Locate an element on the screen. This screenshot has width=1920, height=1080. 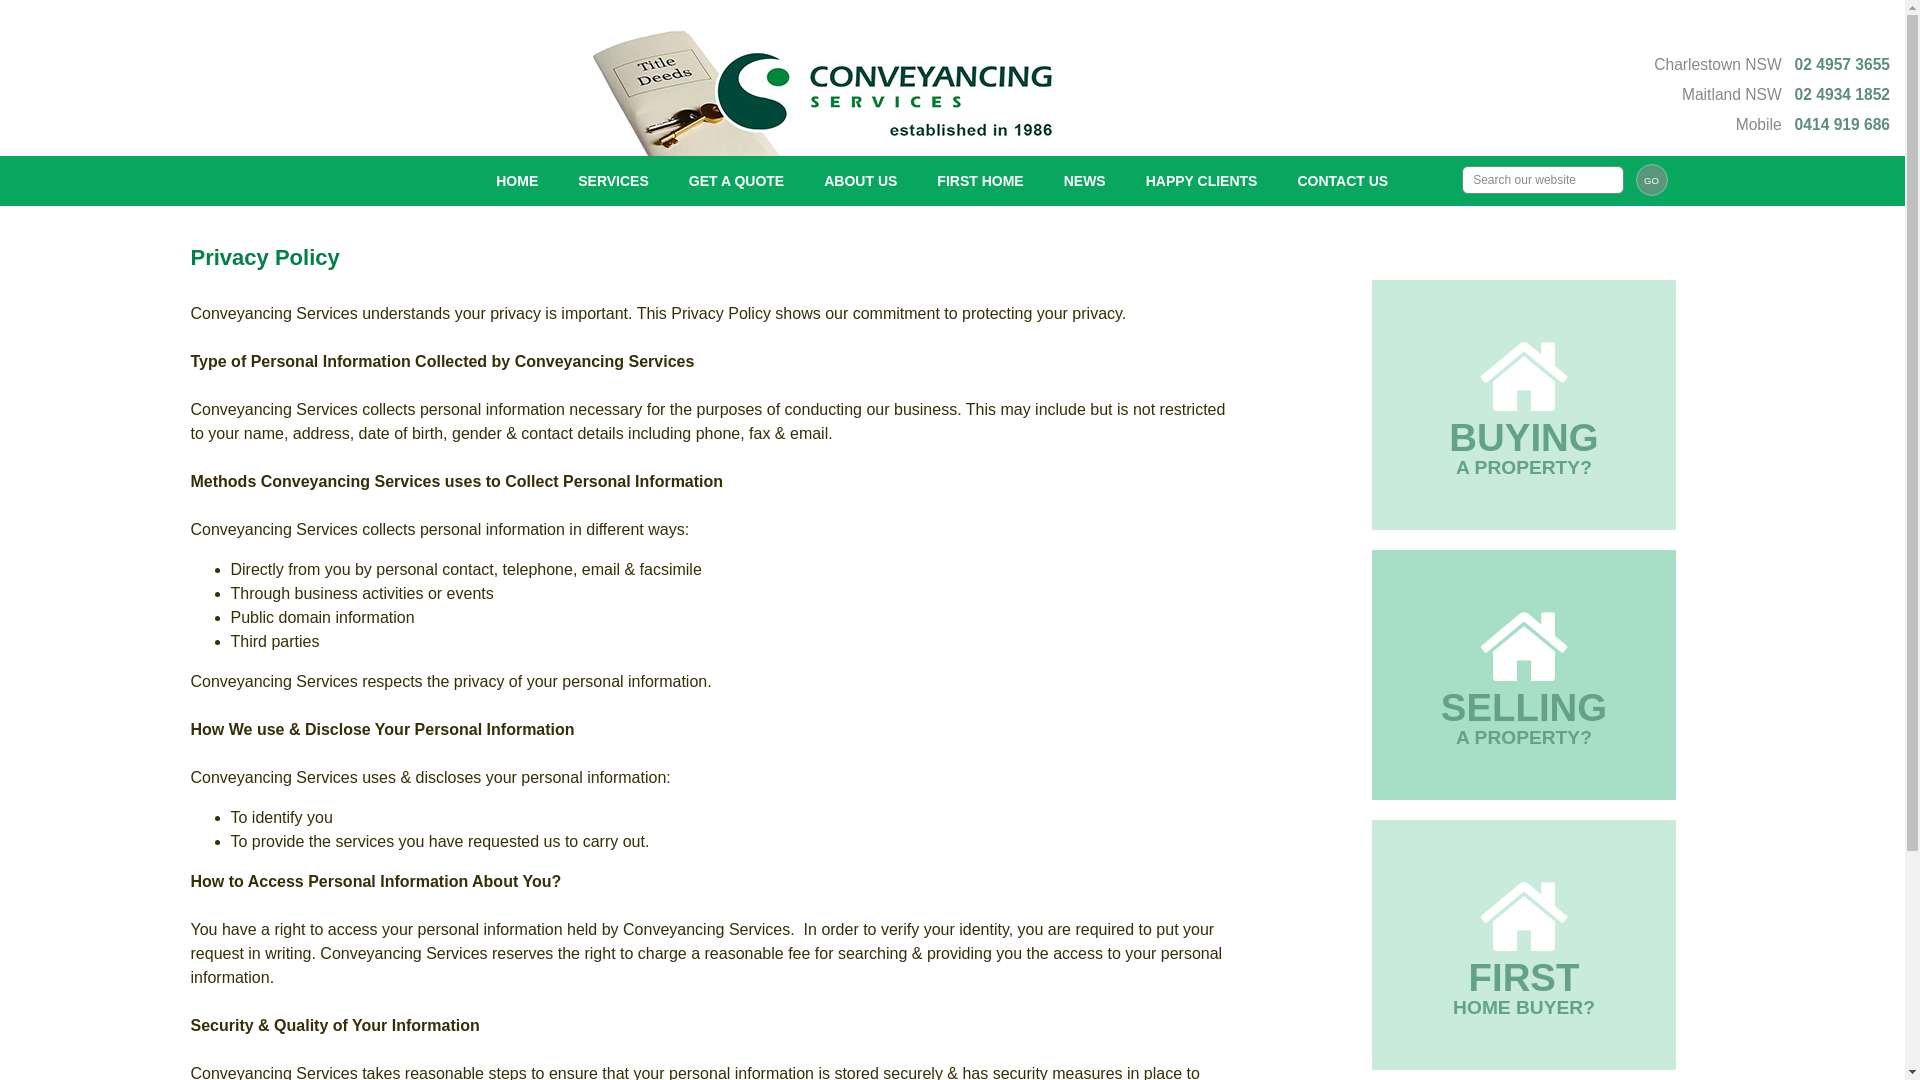
HAPPY CLIENTS is located at coordinates (1202, 180).